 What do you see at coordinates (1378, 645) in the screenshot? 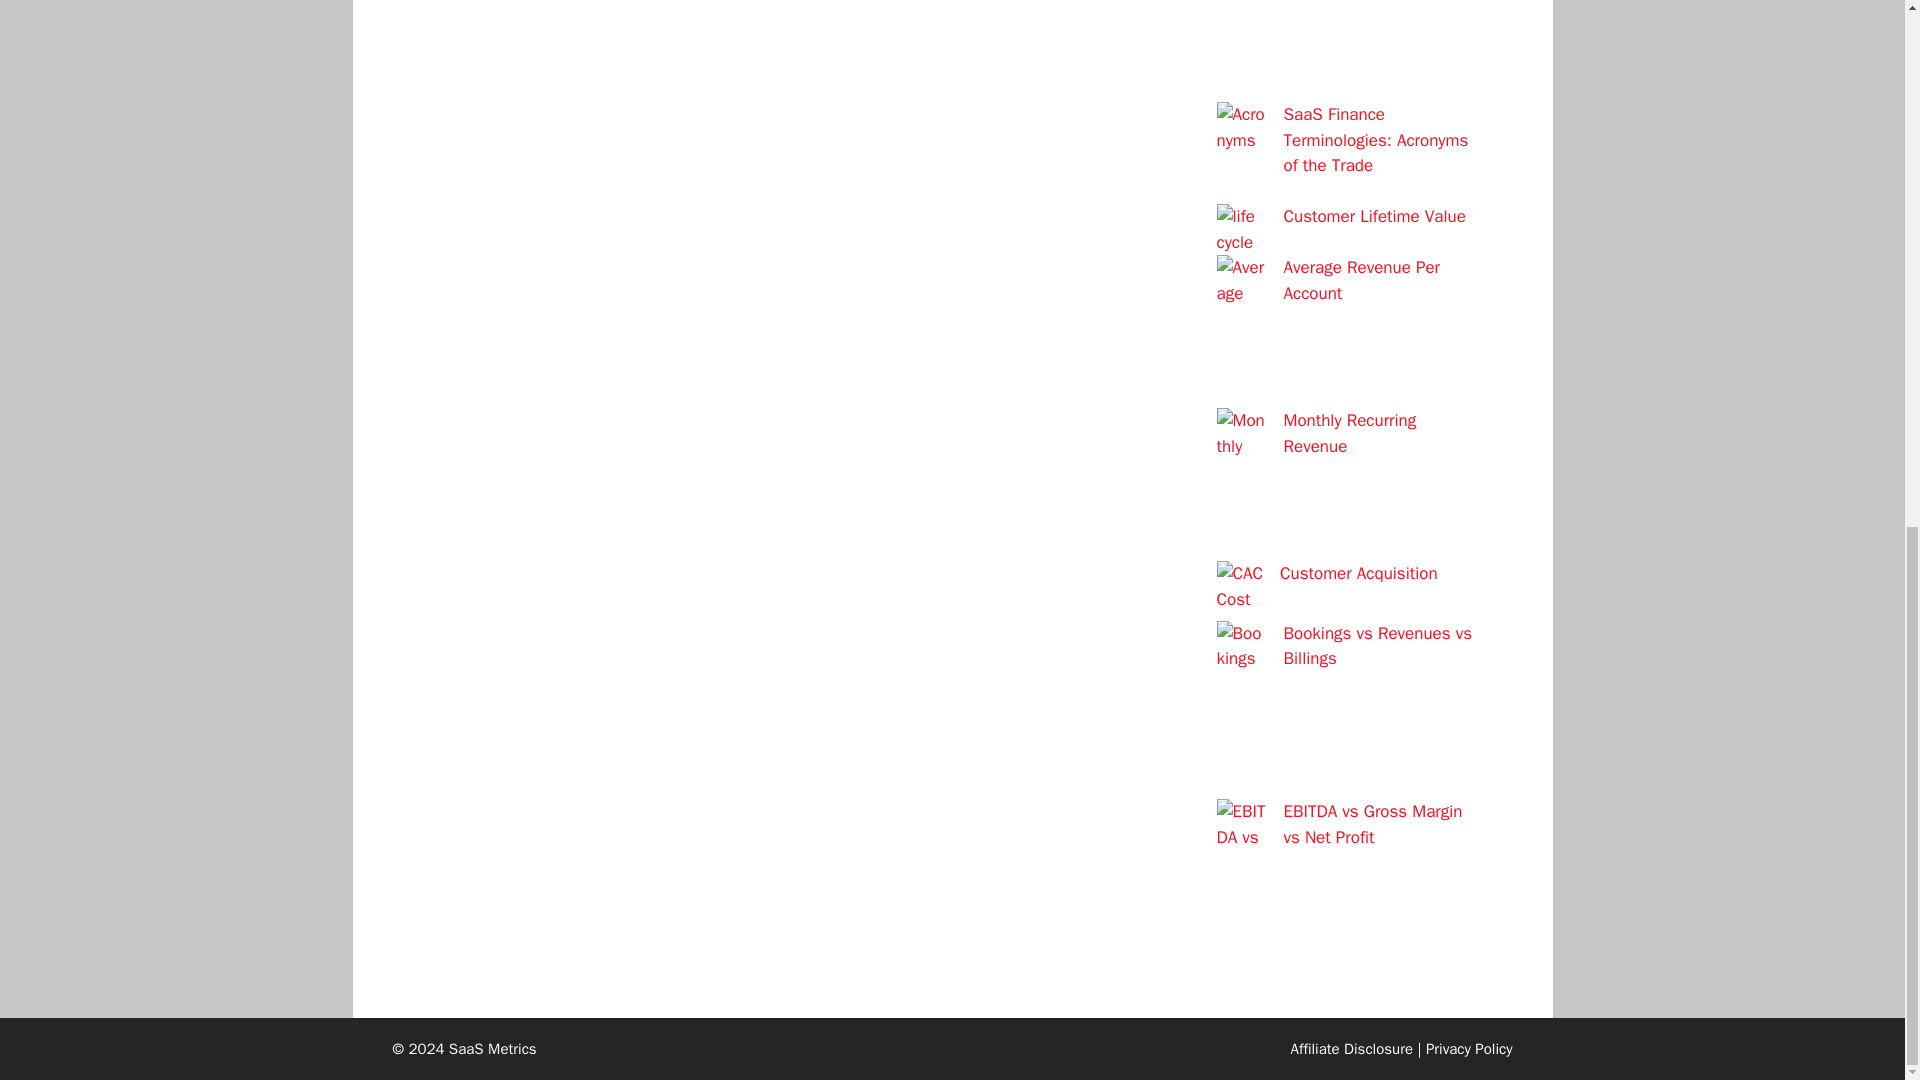
I see `Bookings vs Revenues vs Billings` at bounding box center [1378, 645].